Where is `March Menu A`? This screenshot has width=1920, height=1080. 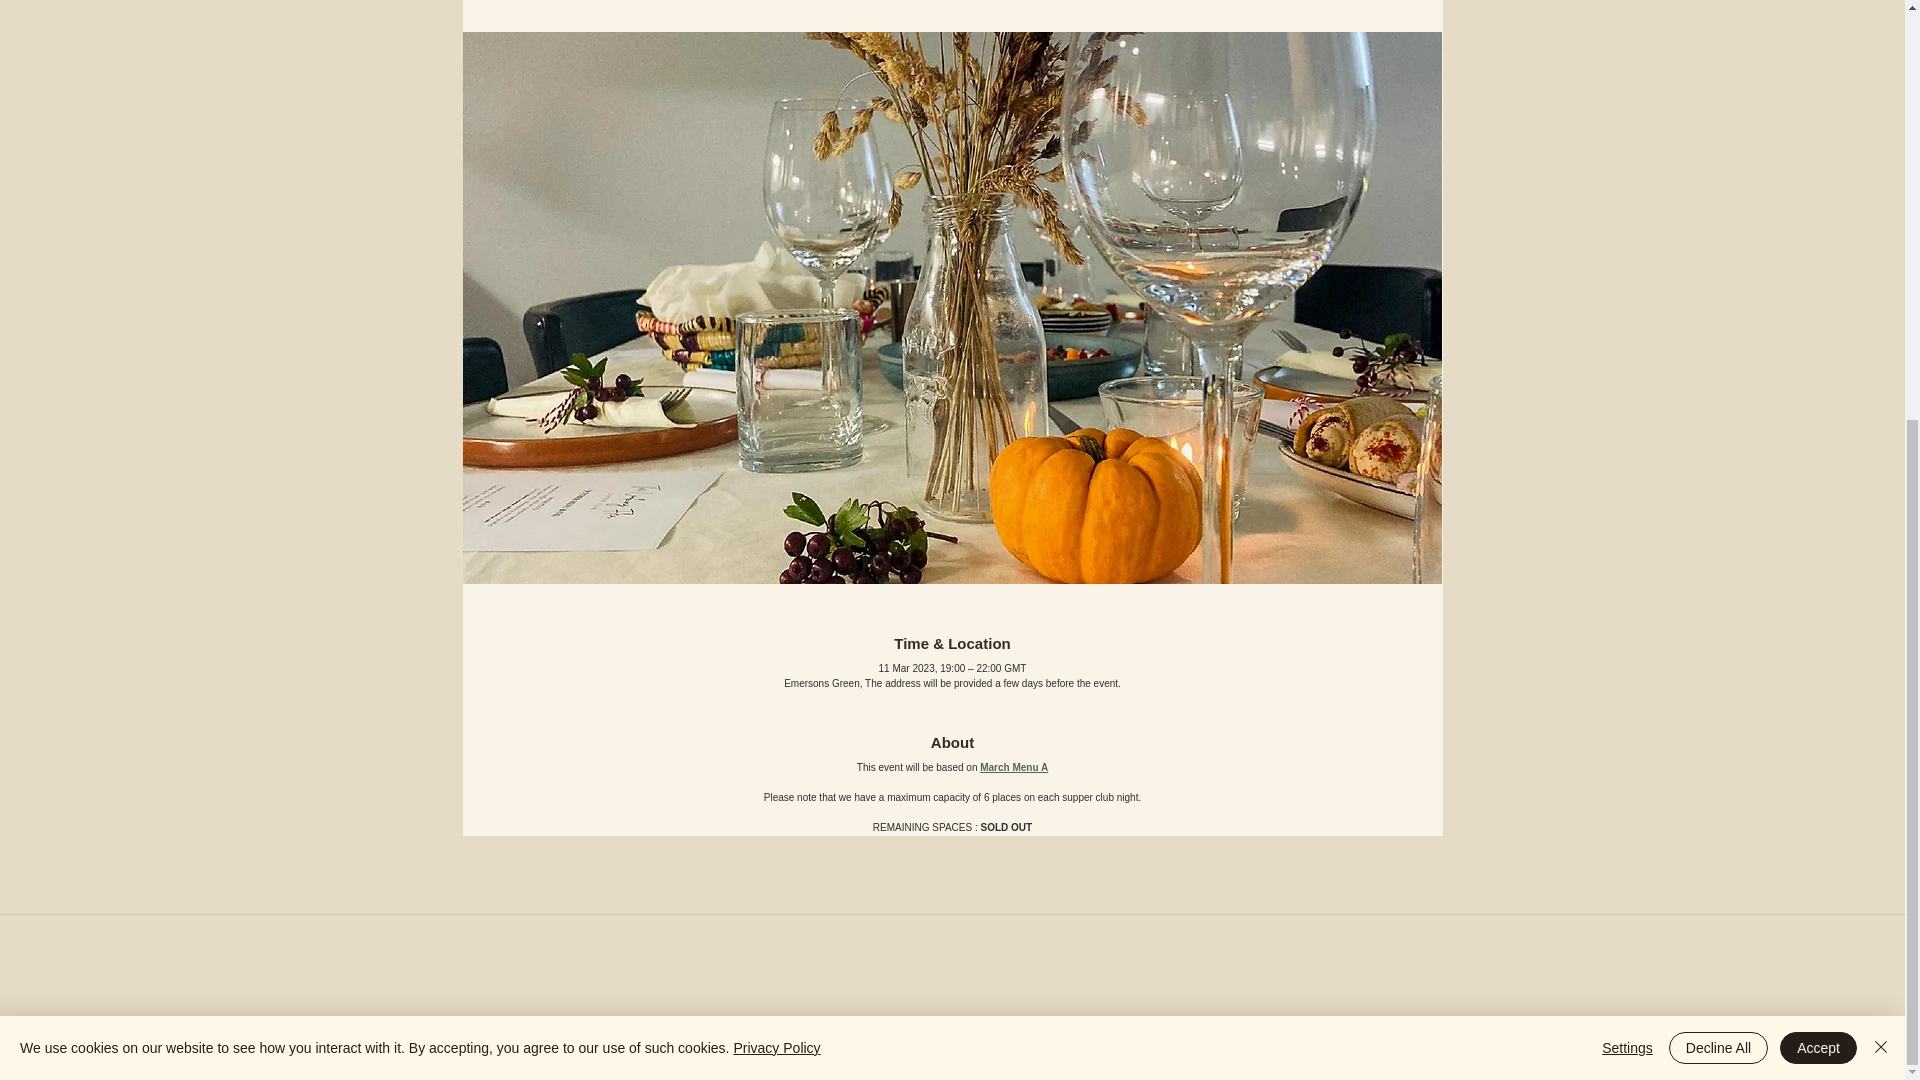
March Menu A is located at coordinates (1014, 768).